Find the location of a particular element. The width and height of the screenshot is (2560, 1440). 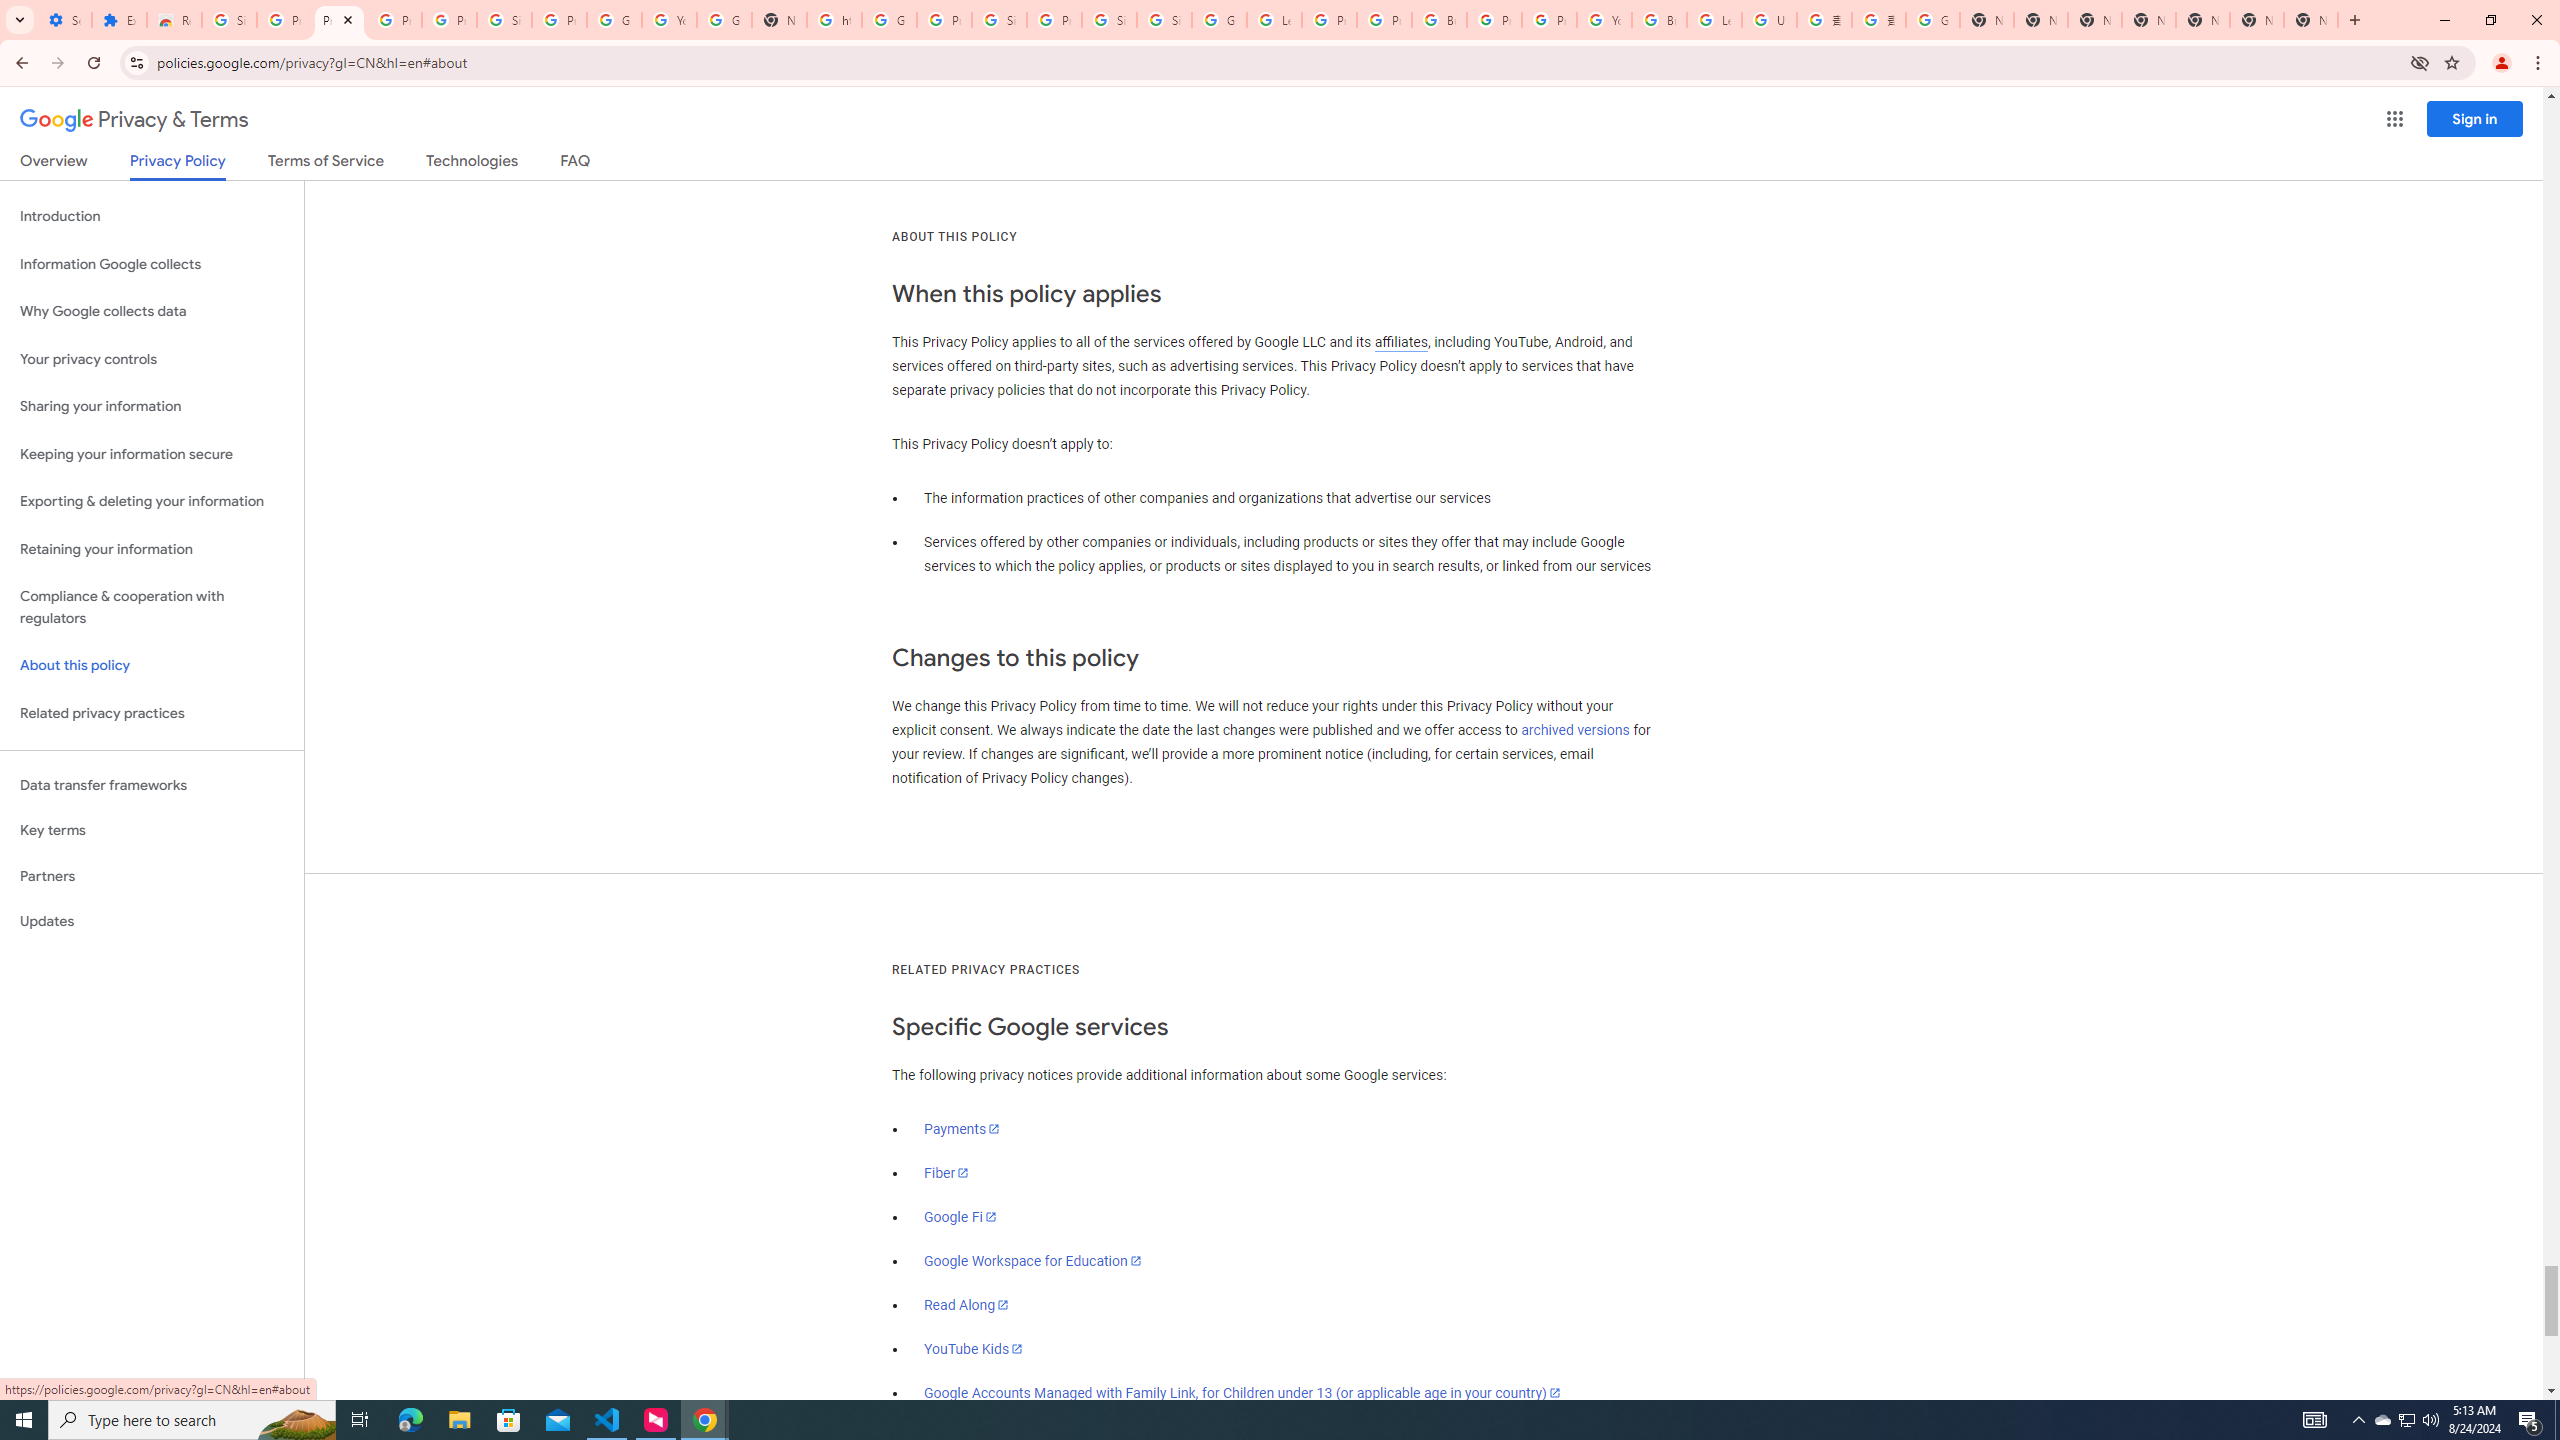

Why Google collects data is located at coordinates (152, 312).